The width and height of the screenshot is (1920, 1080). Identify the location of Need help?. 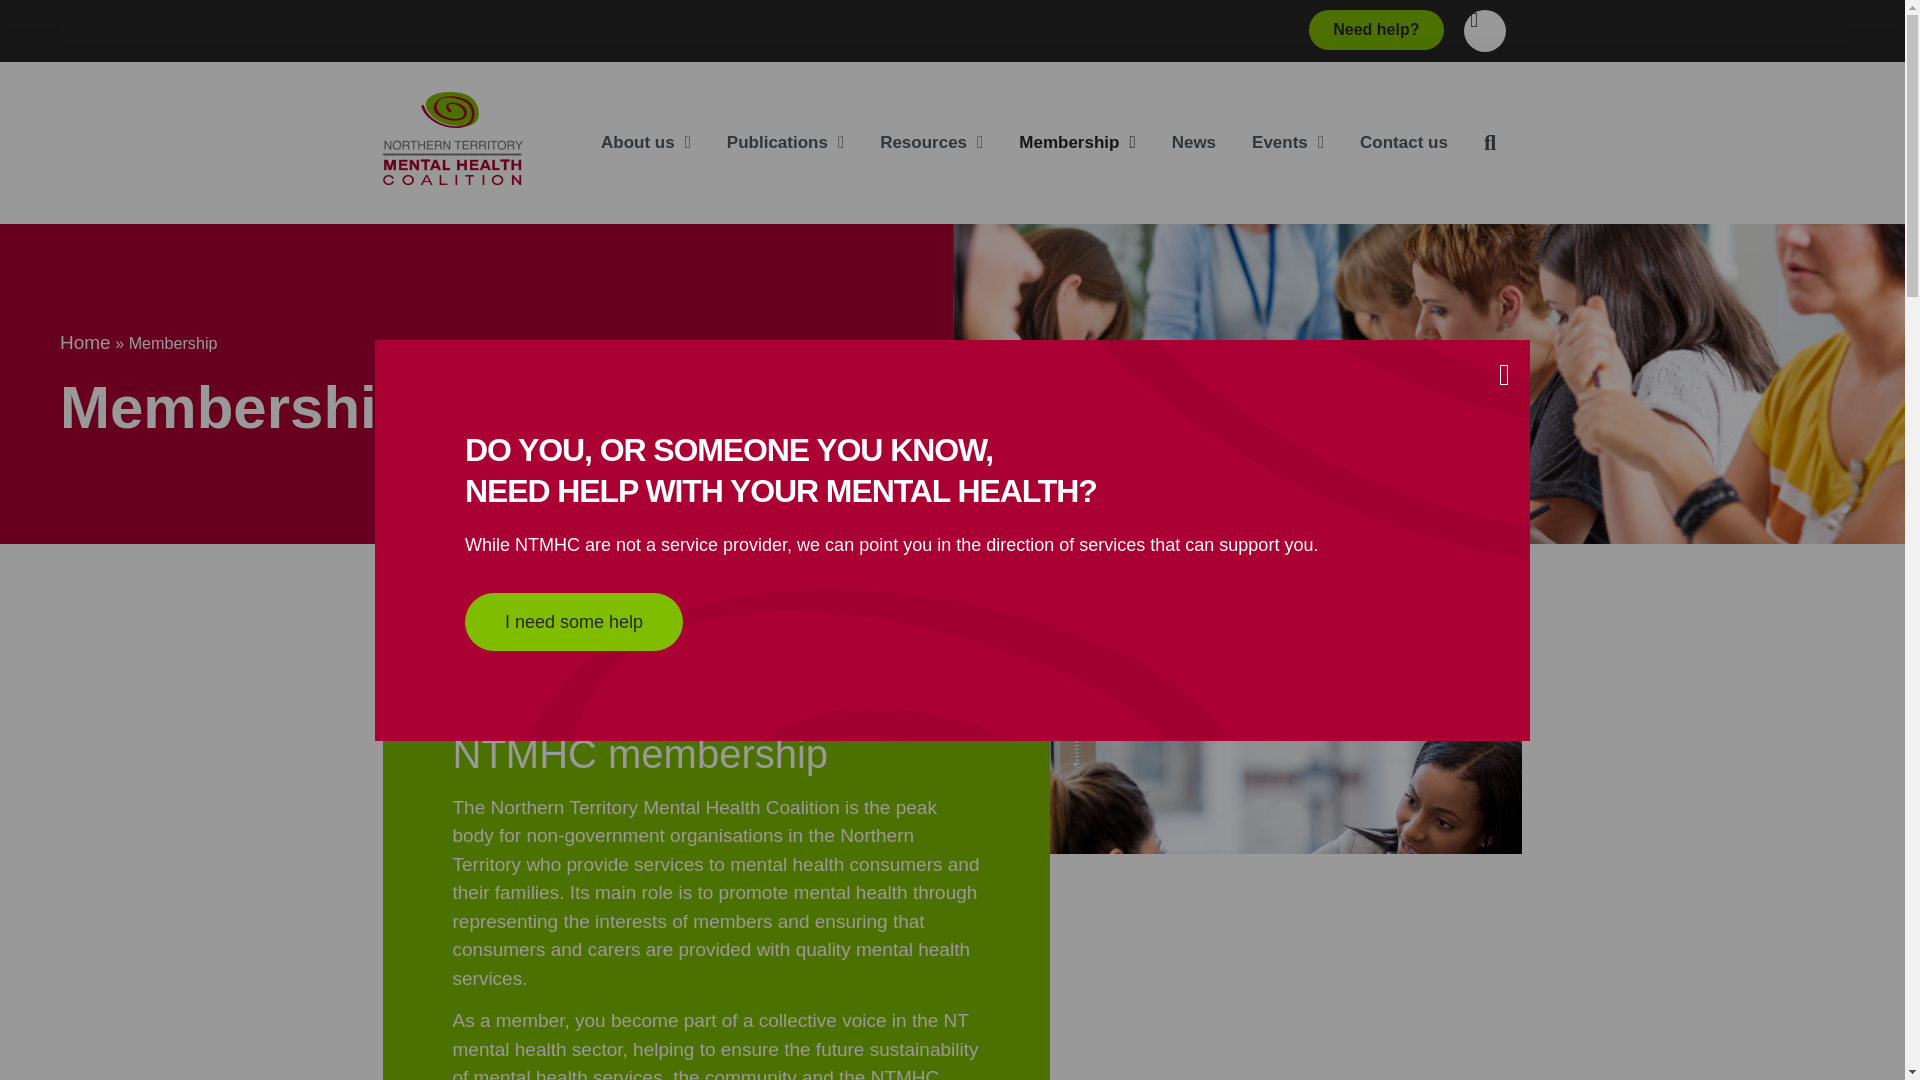
(1376, 29).